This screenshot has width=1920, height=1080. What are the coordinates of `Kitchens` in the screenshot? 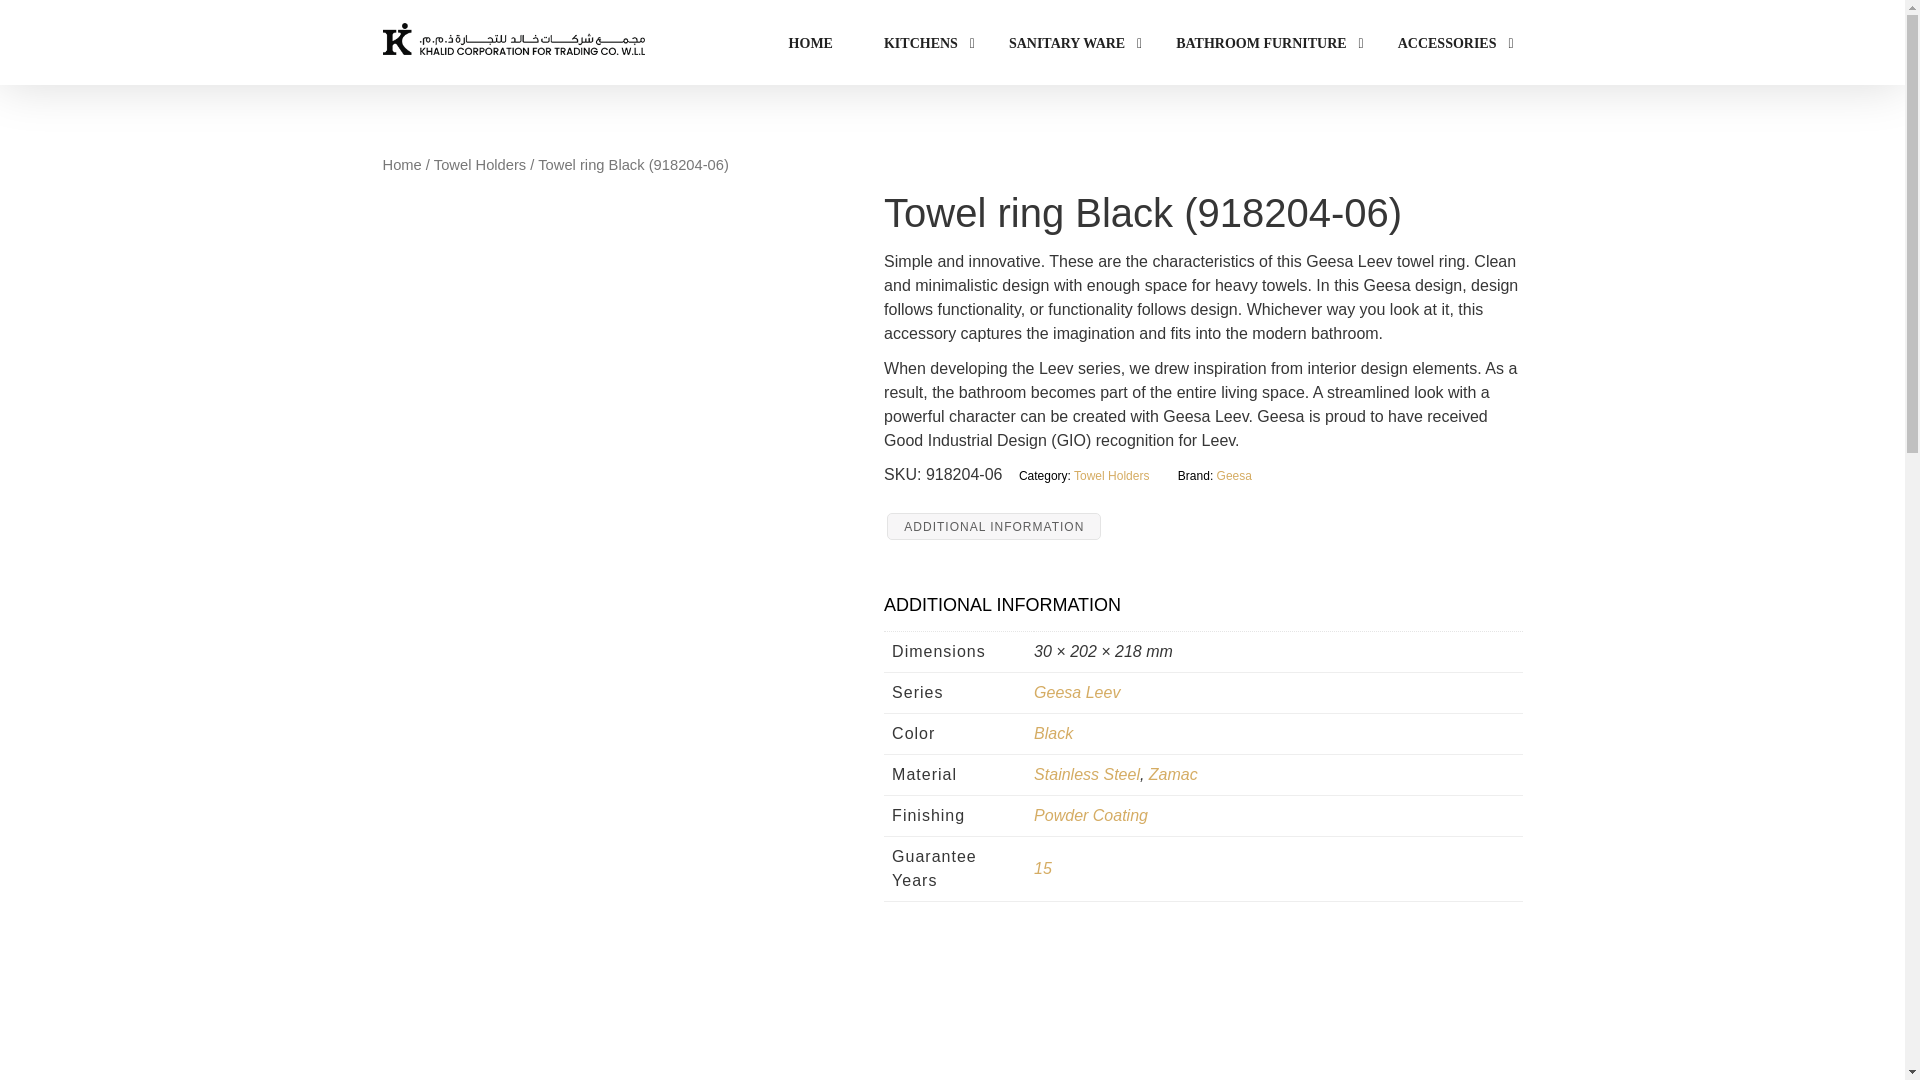 It's located at (920, 44).